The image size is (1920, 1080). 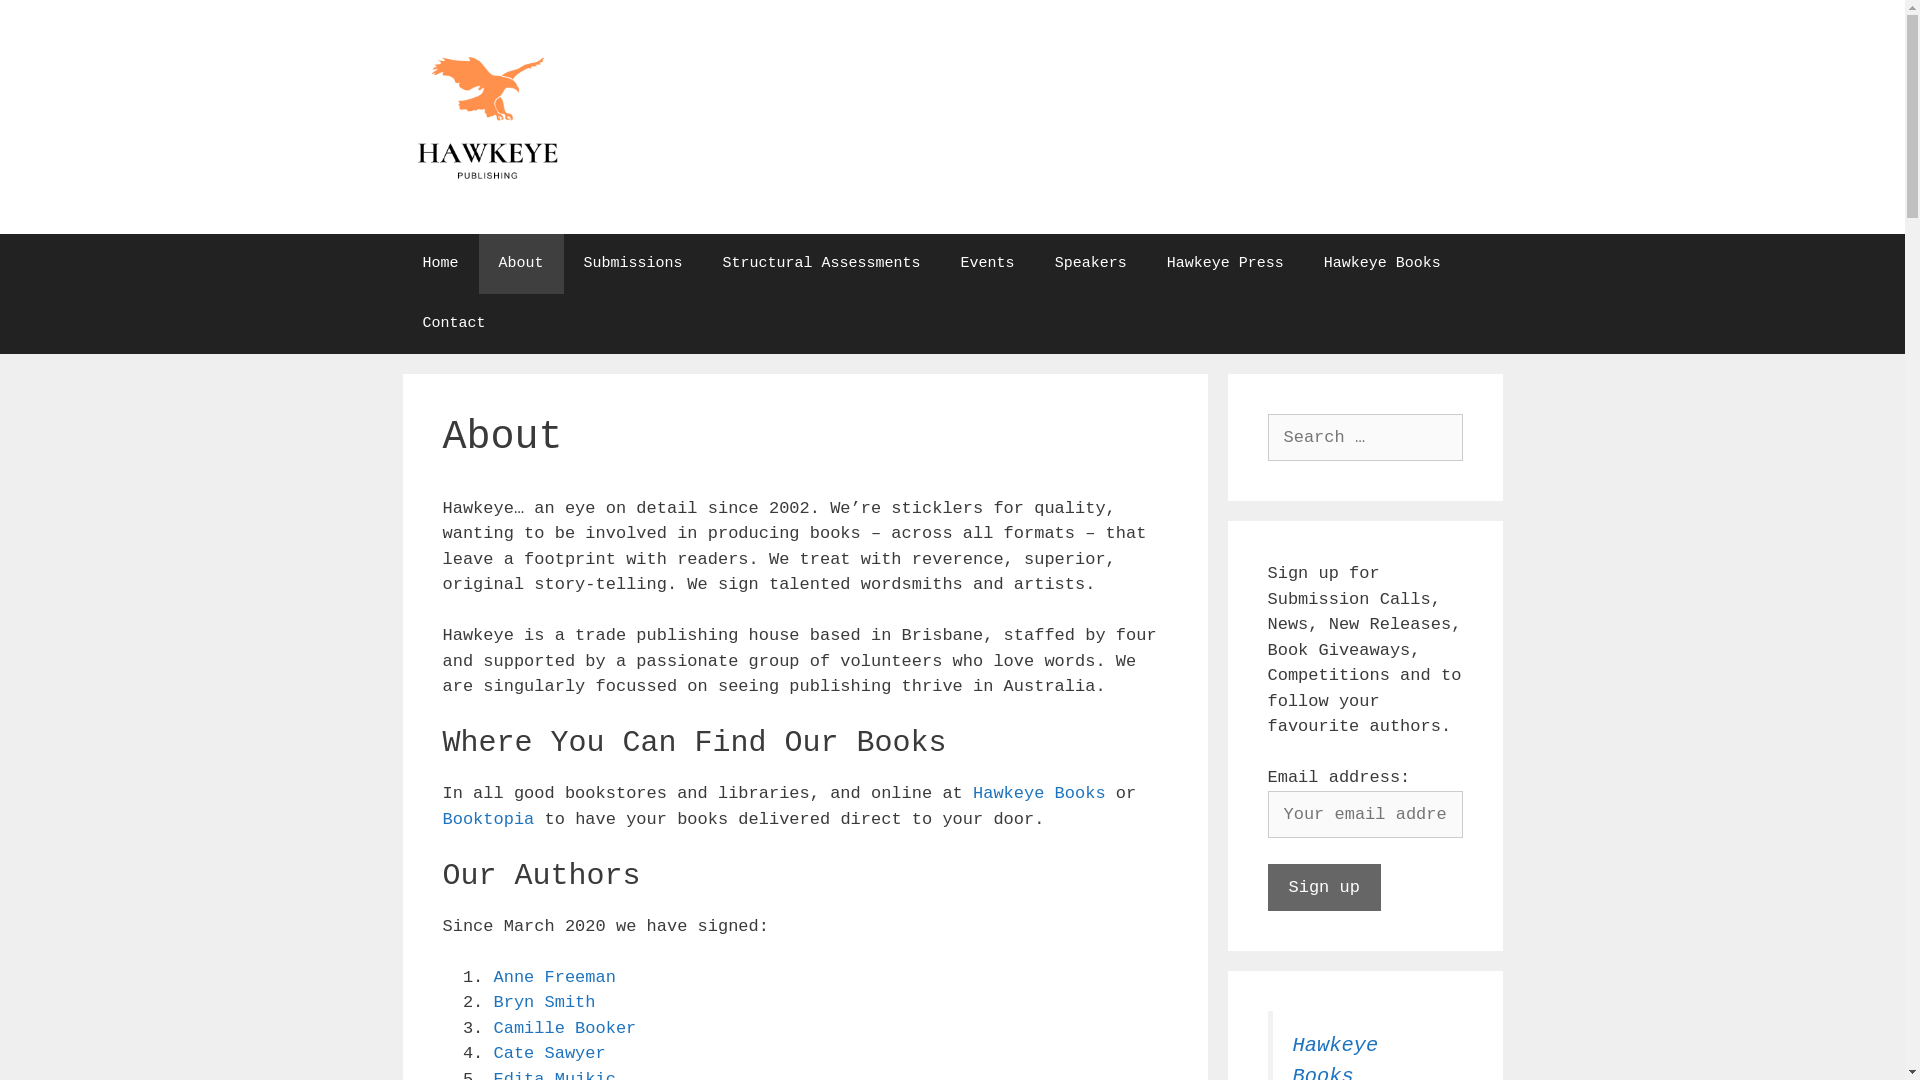 What do you see at coordinates (565, 1028) in the screenshot?
I see `Camille Booker` at bounding box center [565, 1028].